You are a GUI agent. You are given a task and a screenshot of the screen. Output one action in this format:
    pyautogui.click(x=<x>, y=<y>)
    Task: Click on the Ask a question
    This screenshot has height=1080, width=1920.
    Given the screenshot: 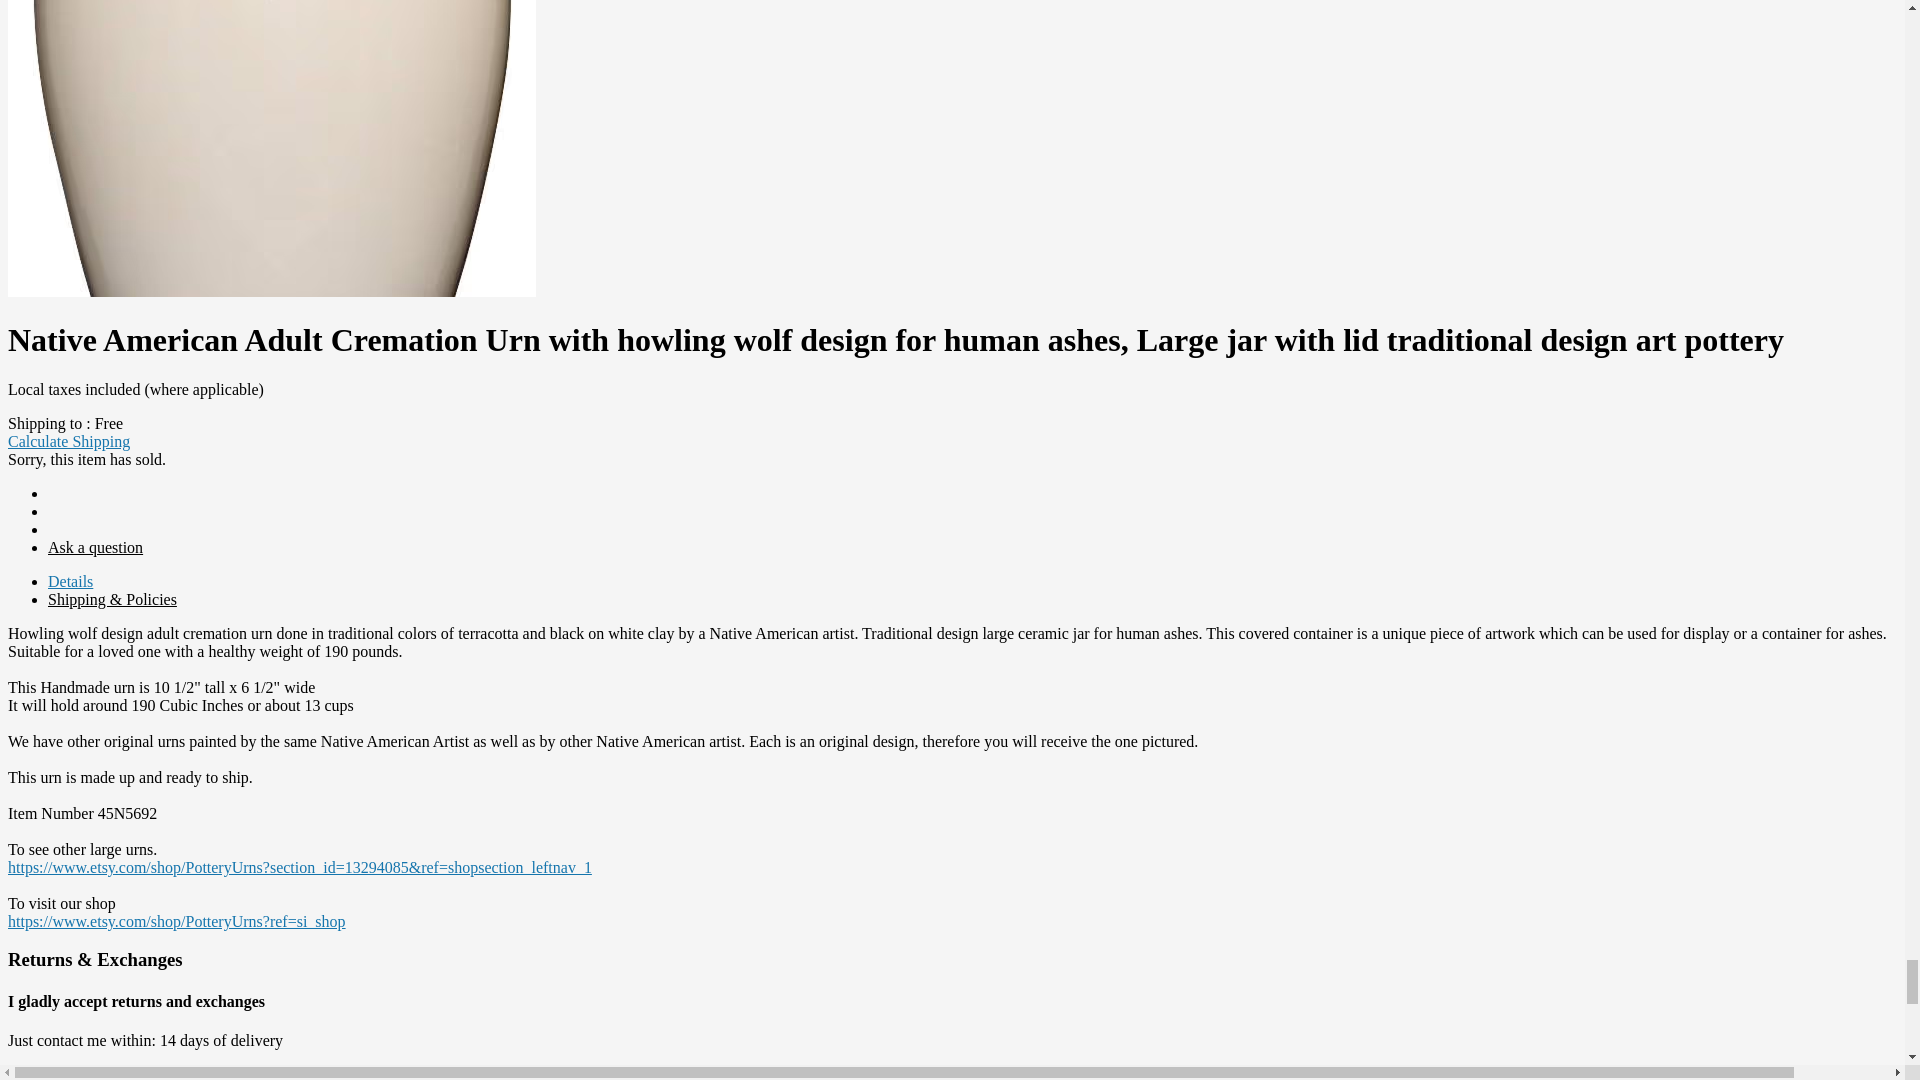 What is the action you would take?
    pyautogui.click(x=95, y=547)
    